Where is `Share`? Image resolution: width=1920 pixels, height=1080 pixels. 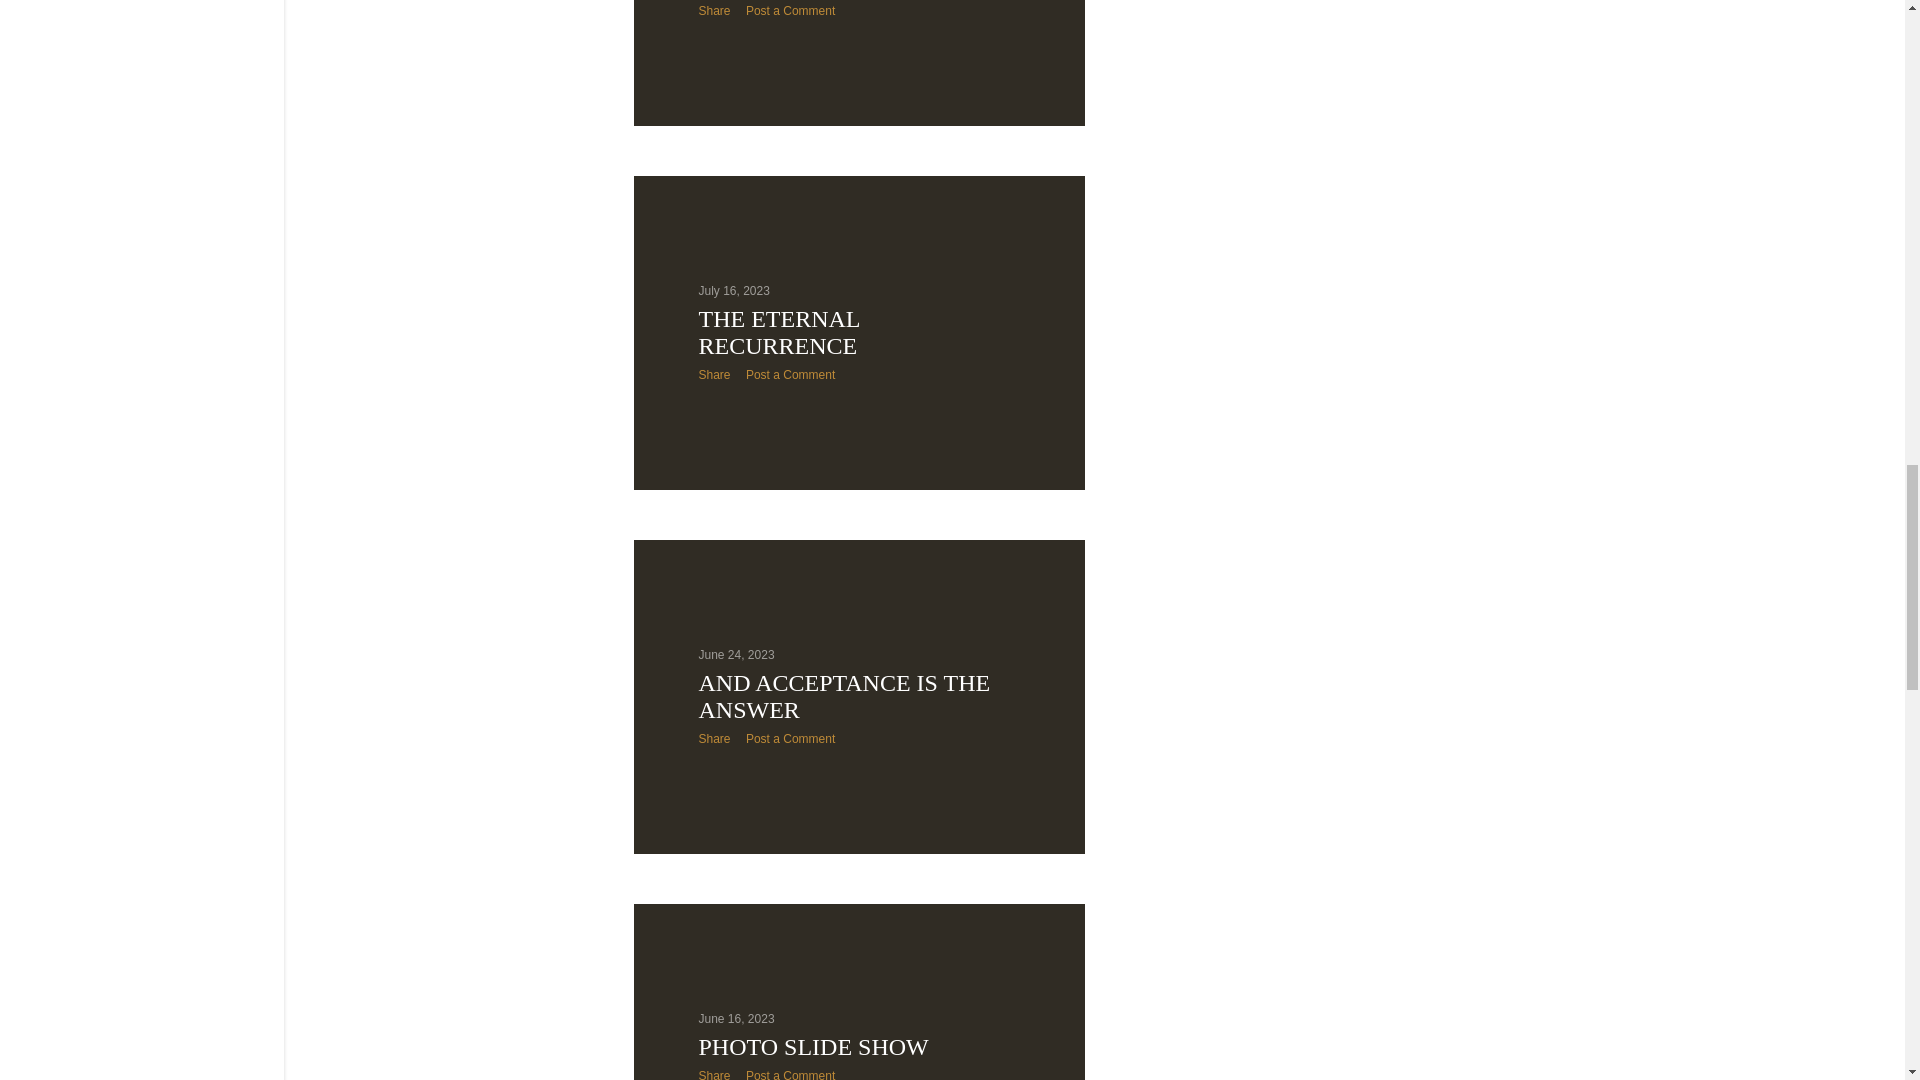
Share is located at coordinates (714, 11).